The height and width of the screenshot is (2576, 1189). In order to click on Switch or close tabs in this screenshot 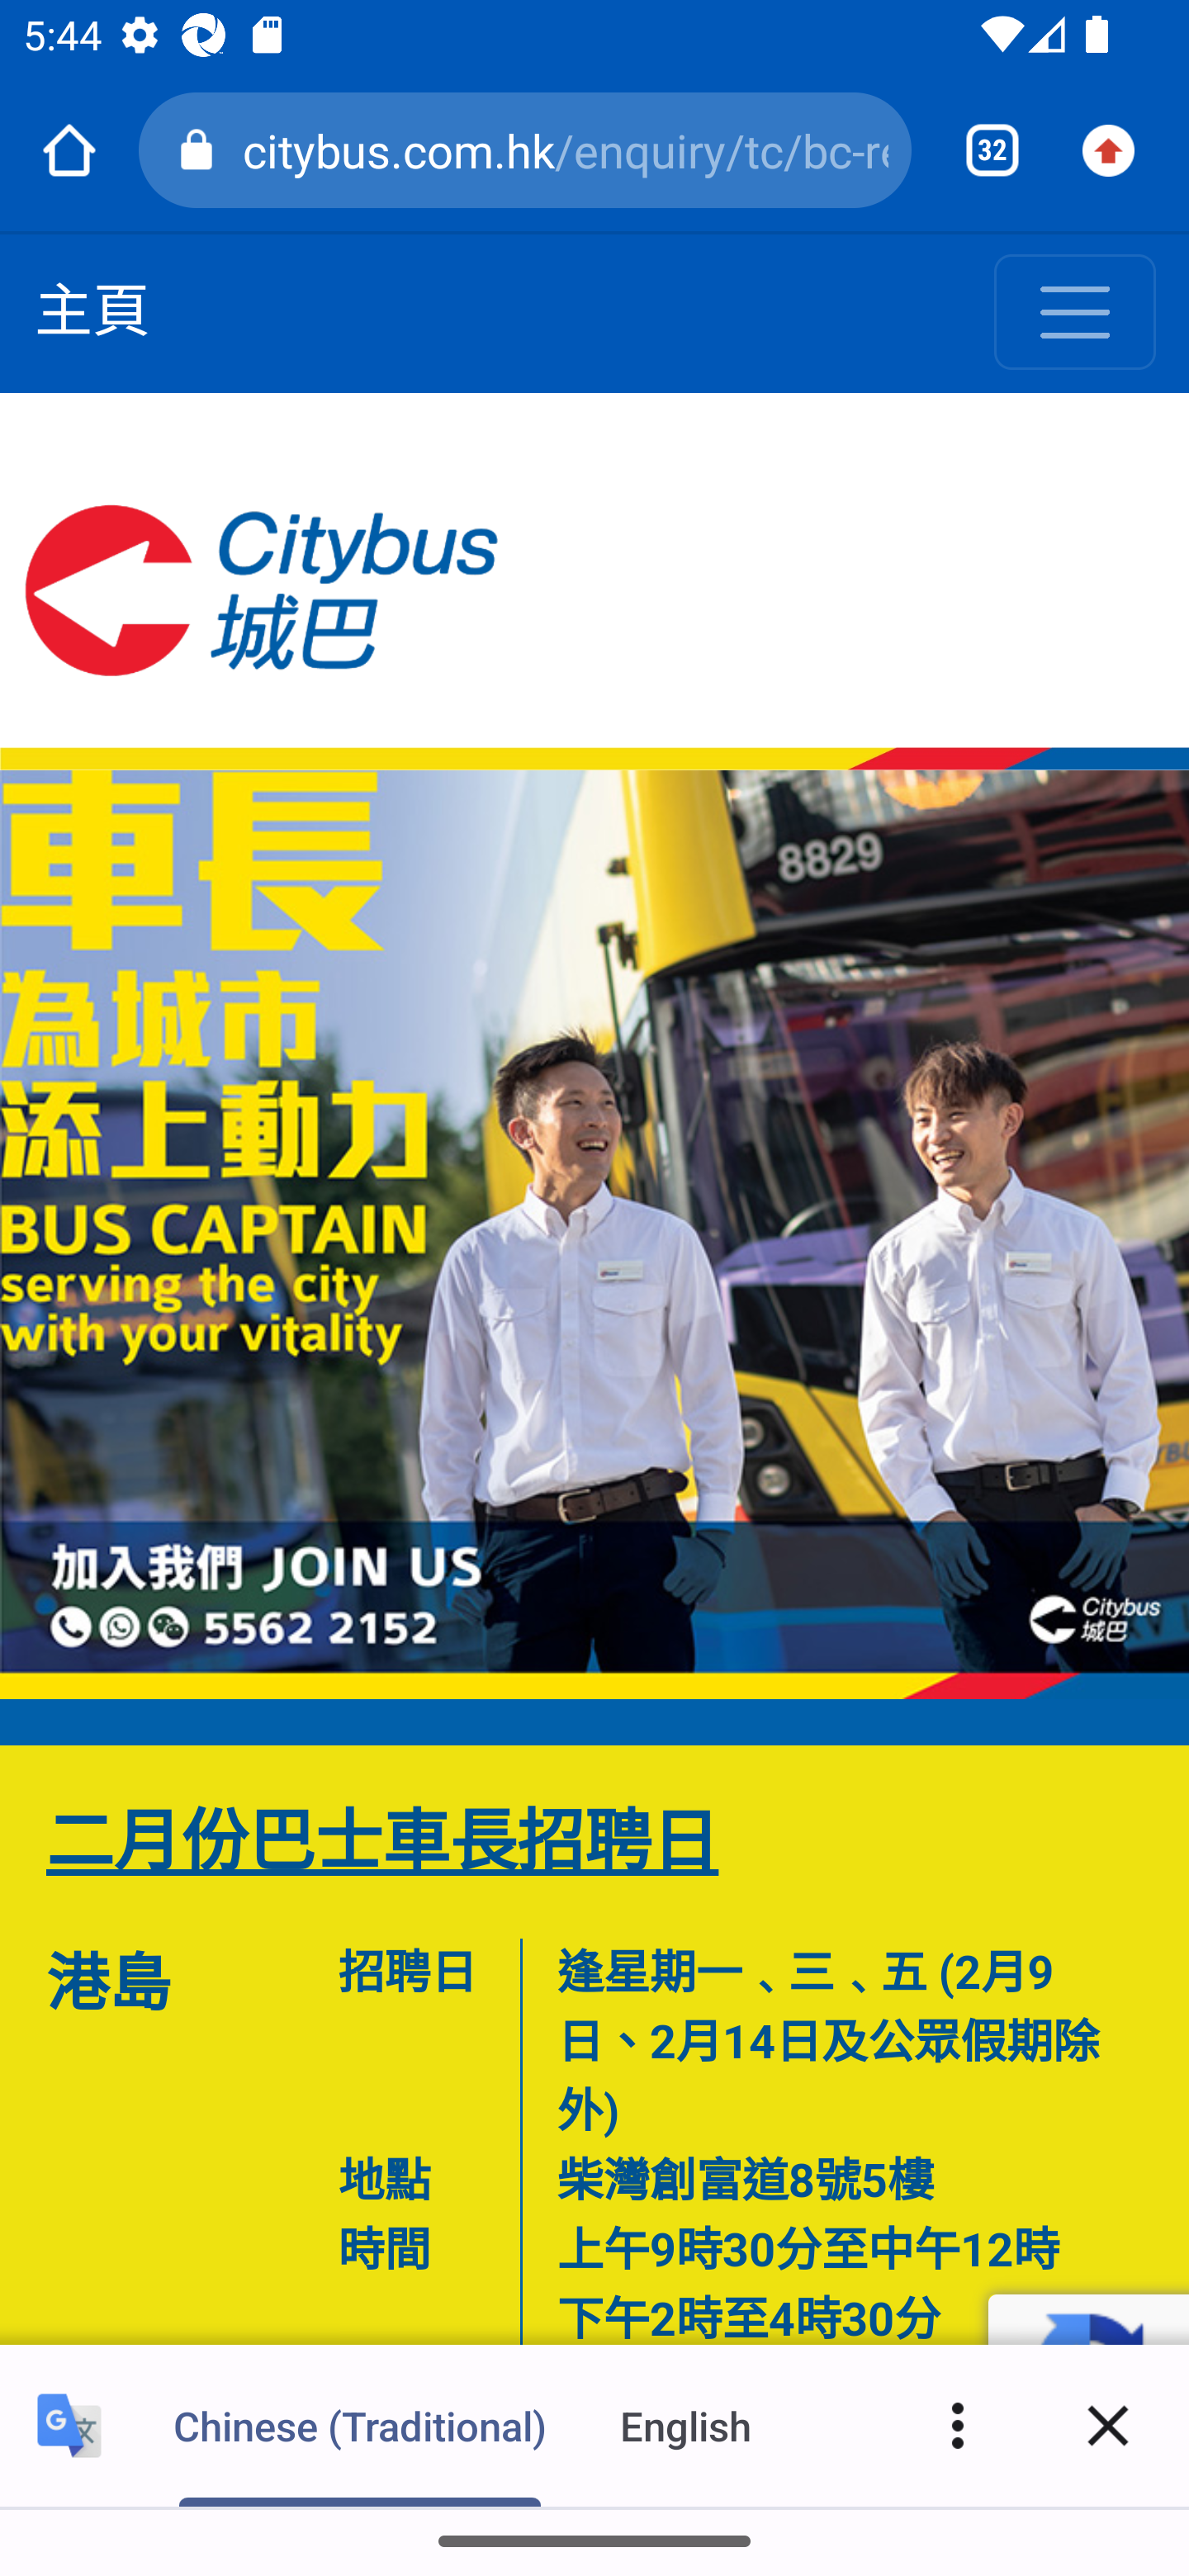, I will do `click(981, 150)`.